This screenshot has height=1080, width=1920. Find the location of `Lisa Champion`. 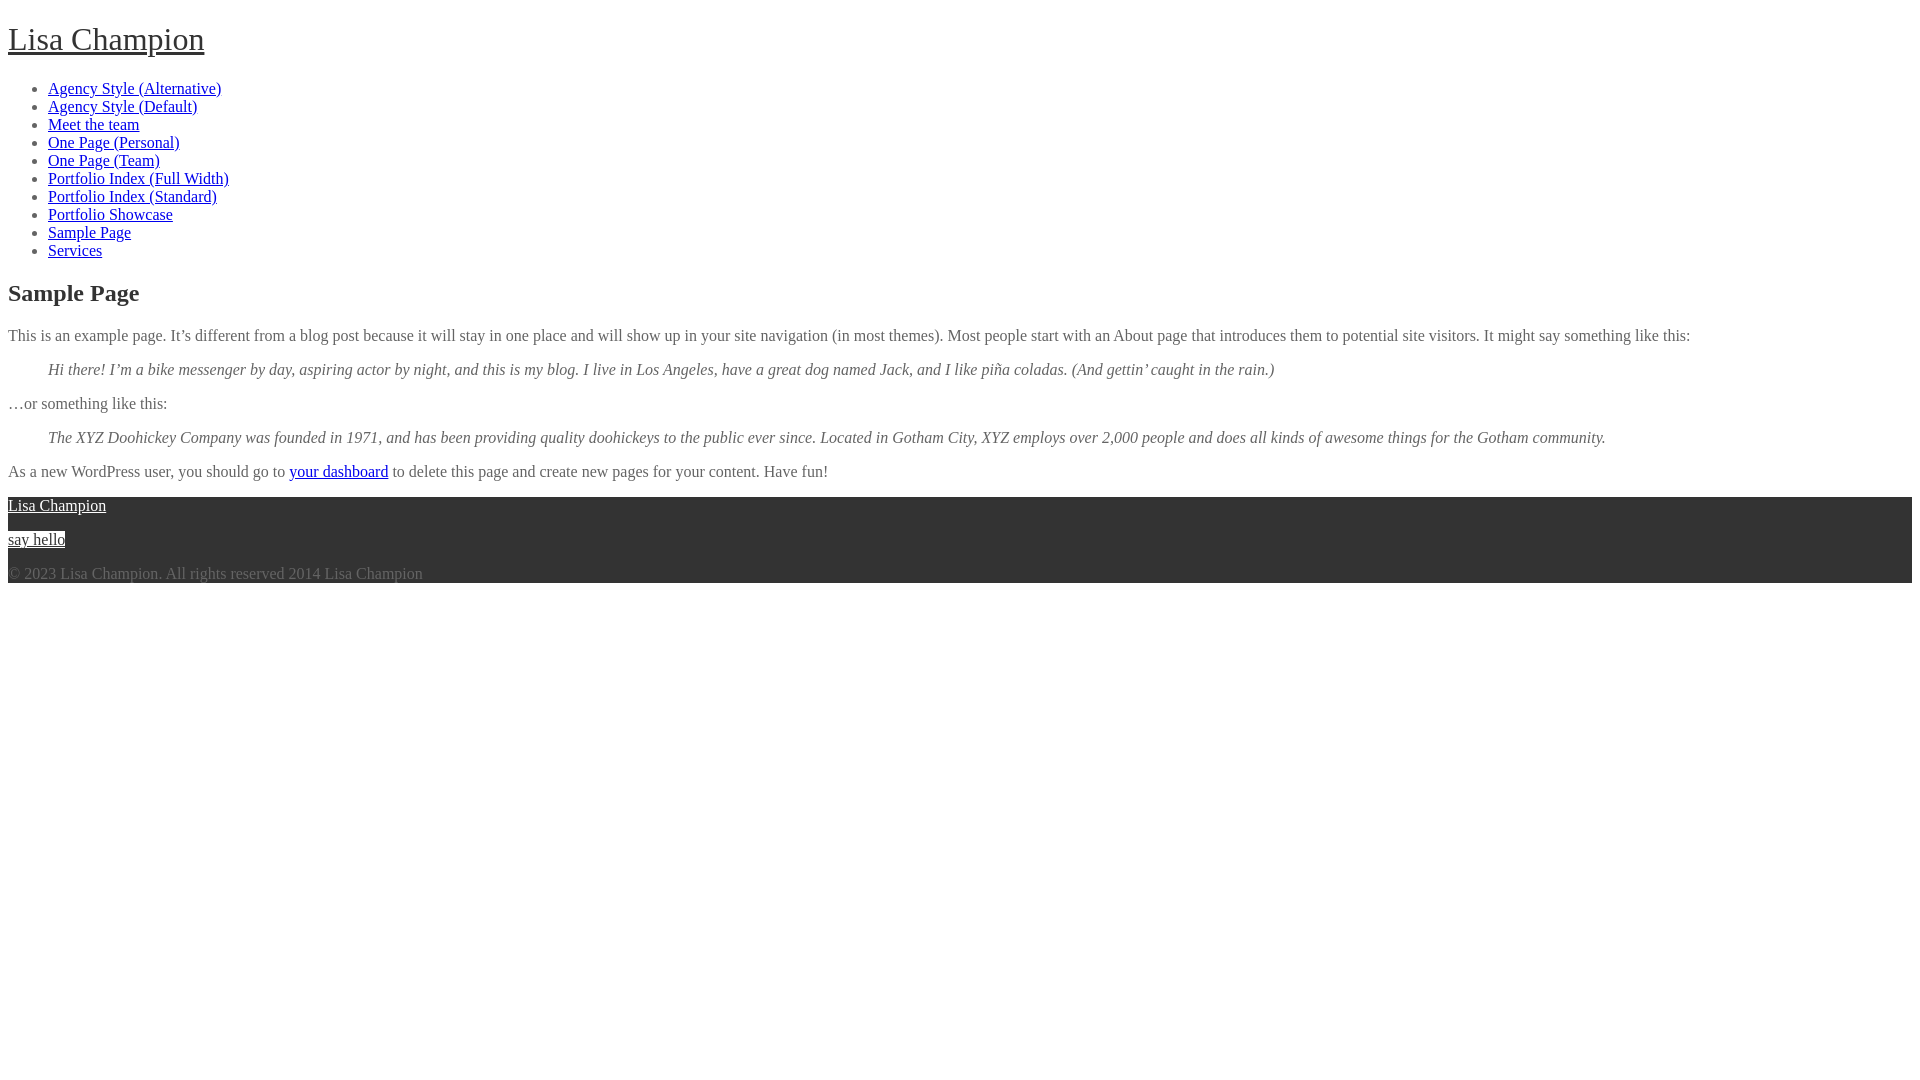

Lisa Champion is located at coordinates (57, 506).